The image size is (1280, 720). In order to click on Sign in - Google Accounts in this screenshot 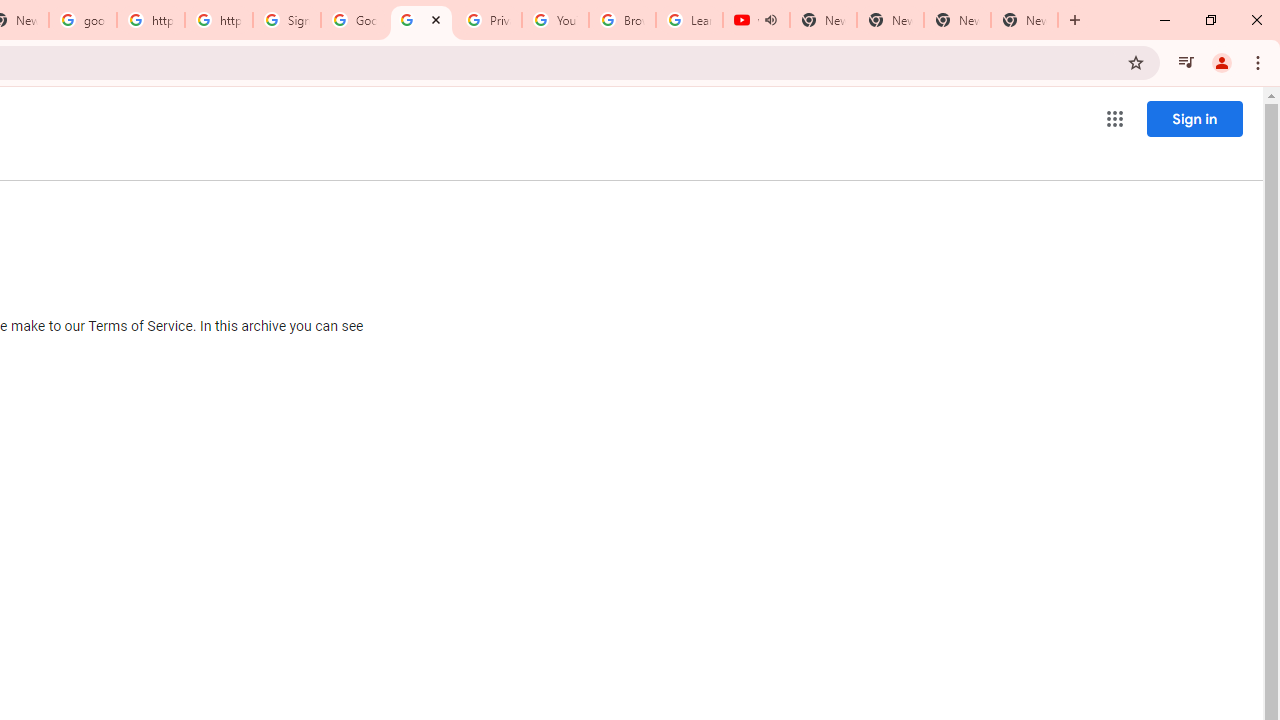, I will do `click(287, 20)`.